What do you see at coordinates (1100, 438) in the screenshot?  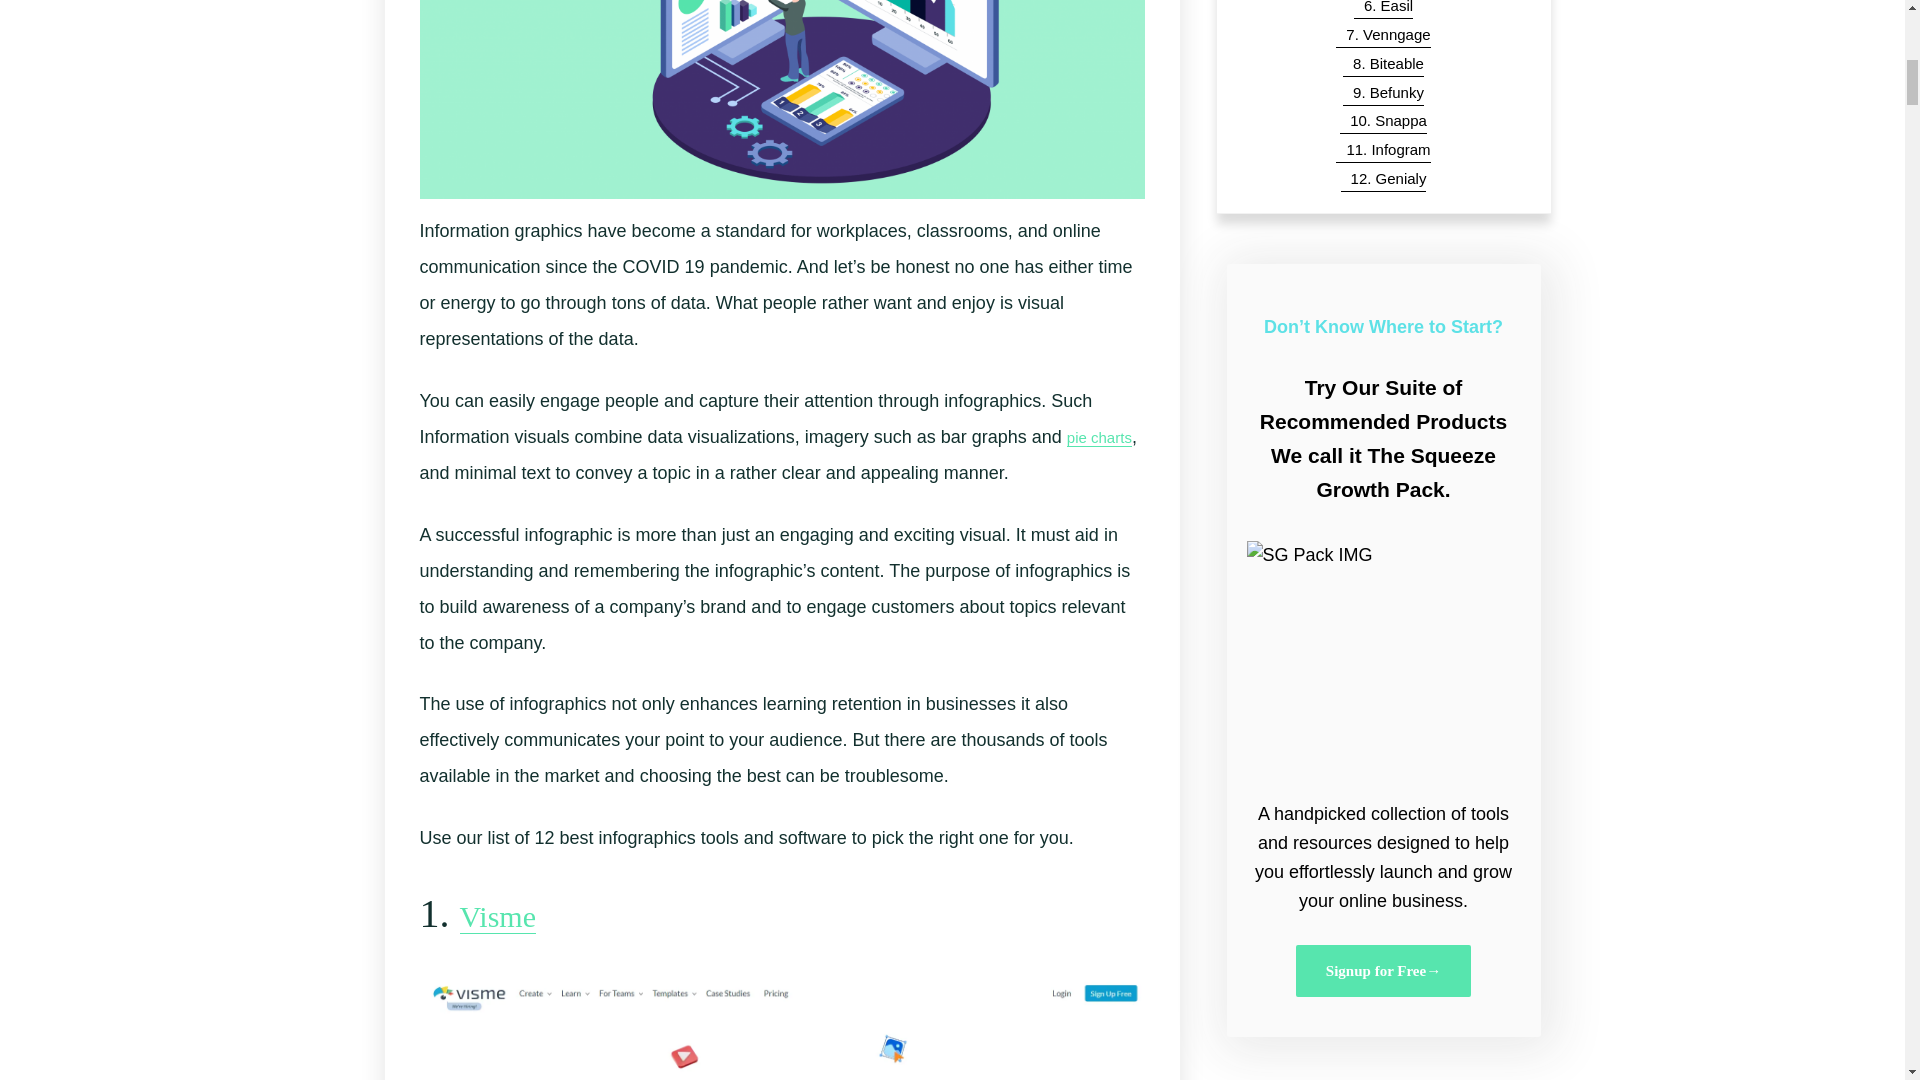 I see `12 Best Tools and Software to Create Pie Charts With Ease` at bounding box center [1100, 438].